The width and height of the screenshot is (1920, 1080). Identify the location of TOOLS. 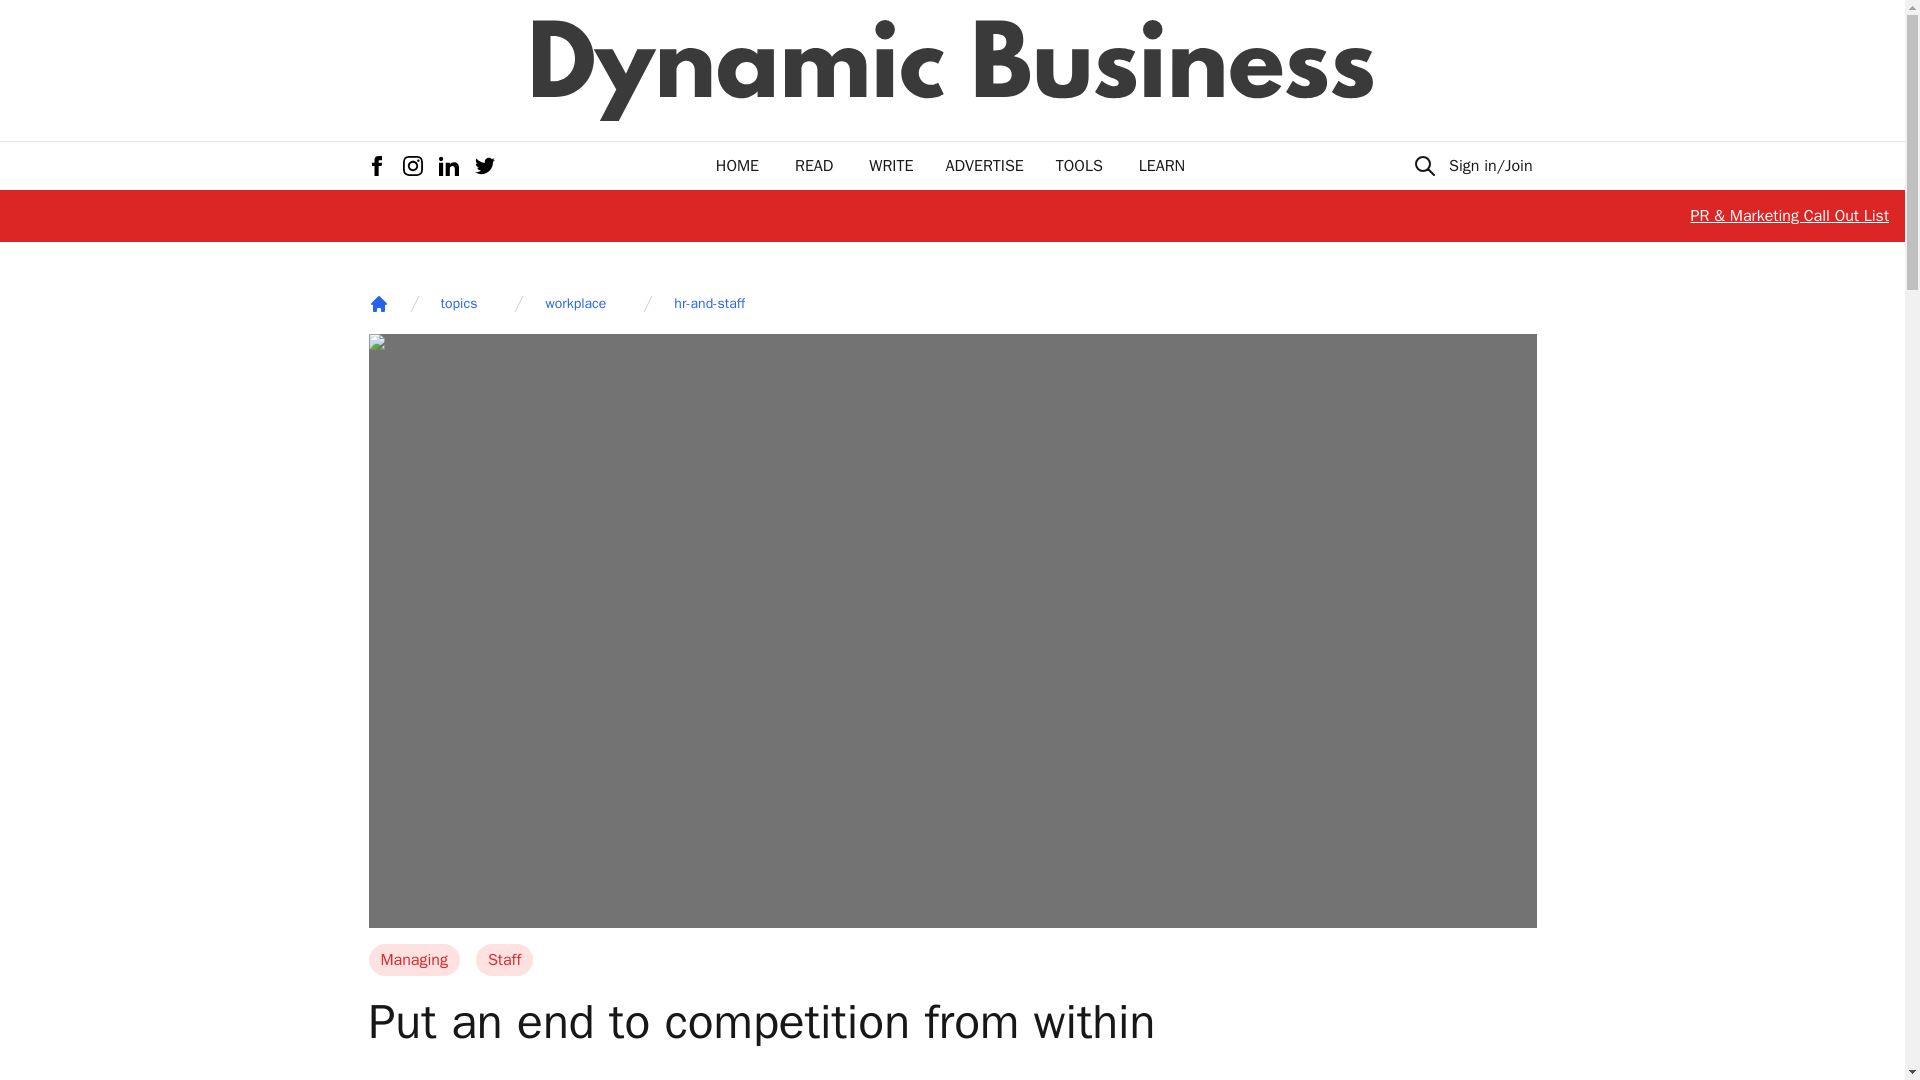
(1079, 166).